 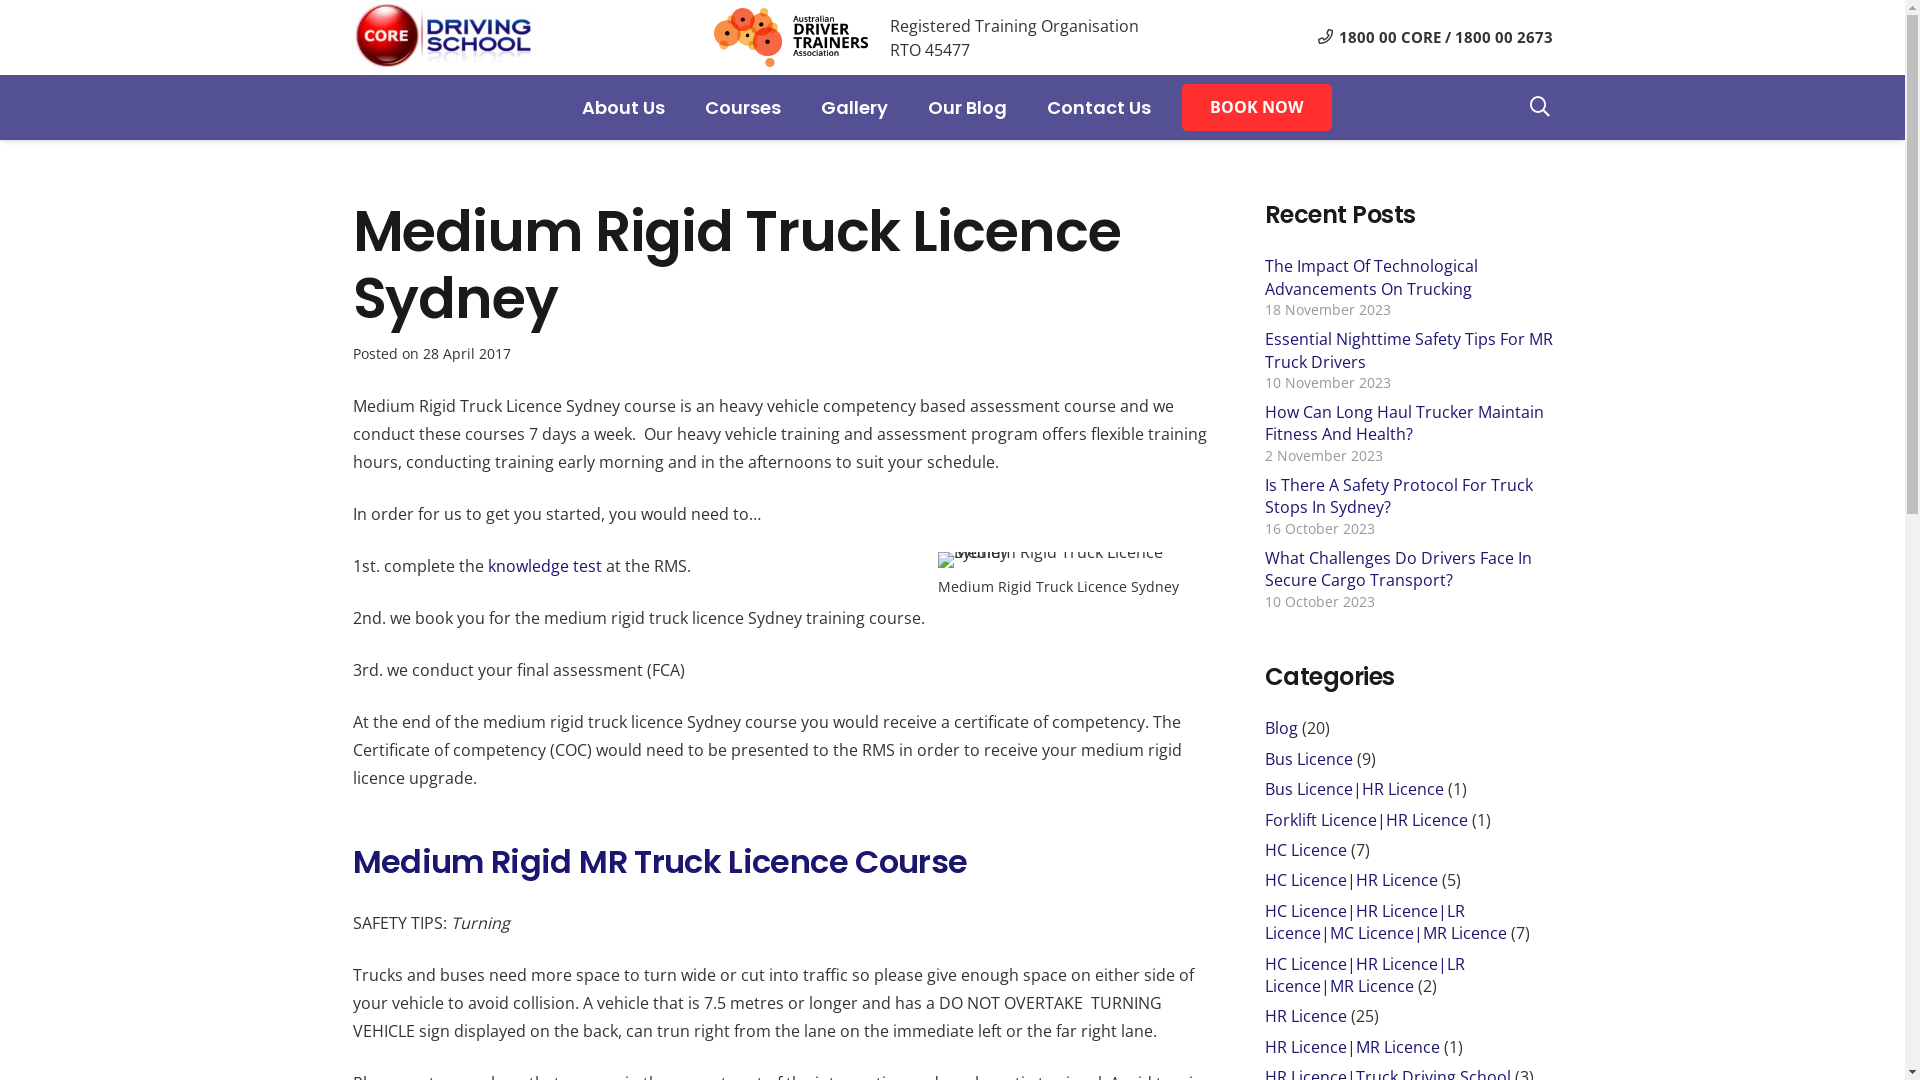 I want to click on HR Licence|MR Licence, so click(x=1352, y=1047).